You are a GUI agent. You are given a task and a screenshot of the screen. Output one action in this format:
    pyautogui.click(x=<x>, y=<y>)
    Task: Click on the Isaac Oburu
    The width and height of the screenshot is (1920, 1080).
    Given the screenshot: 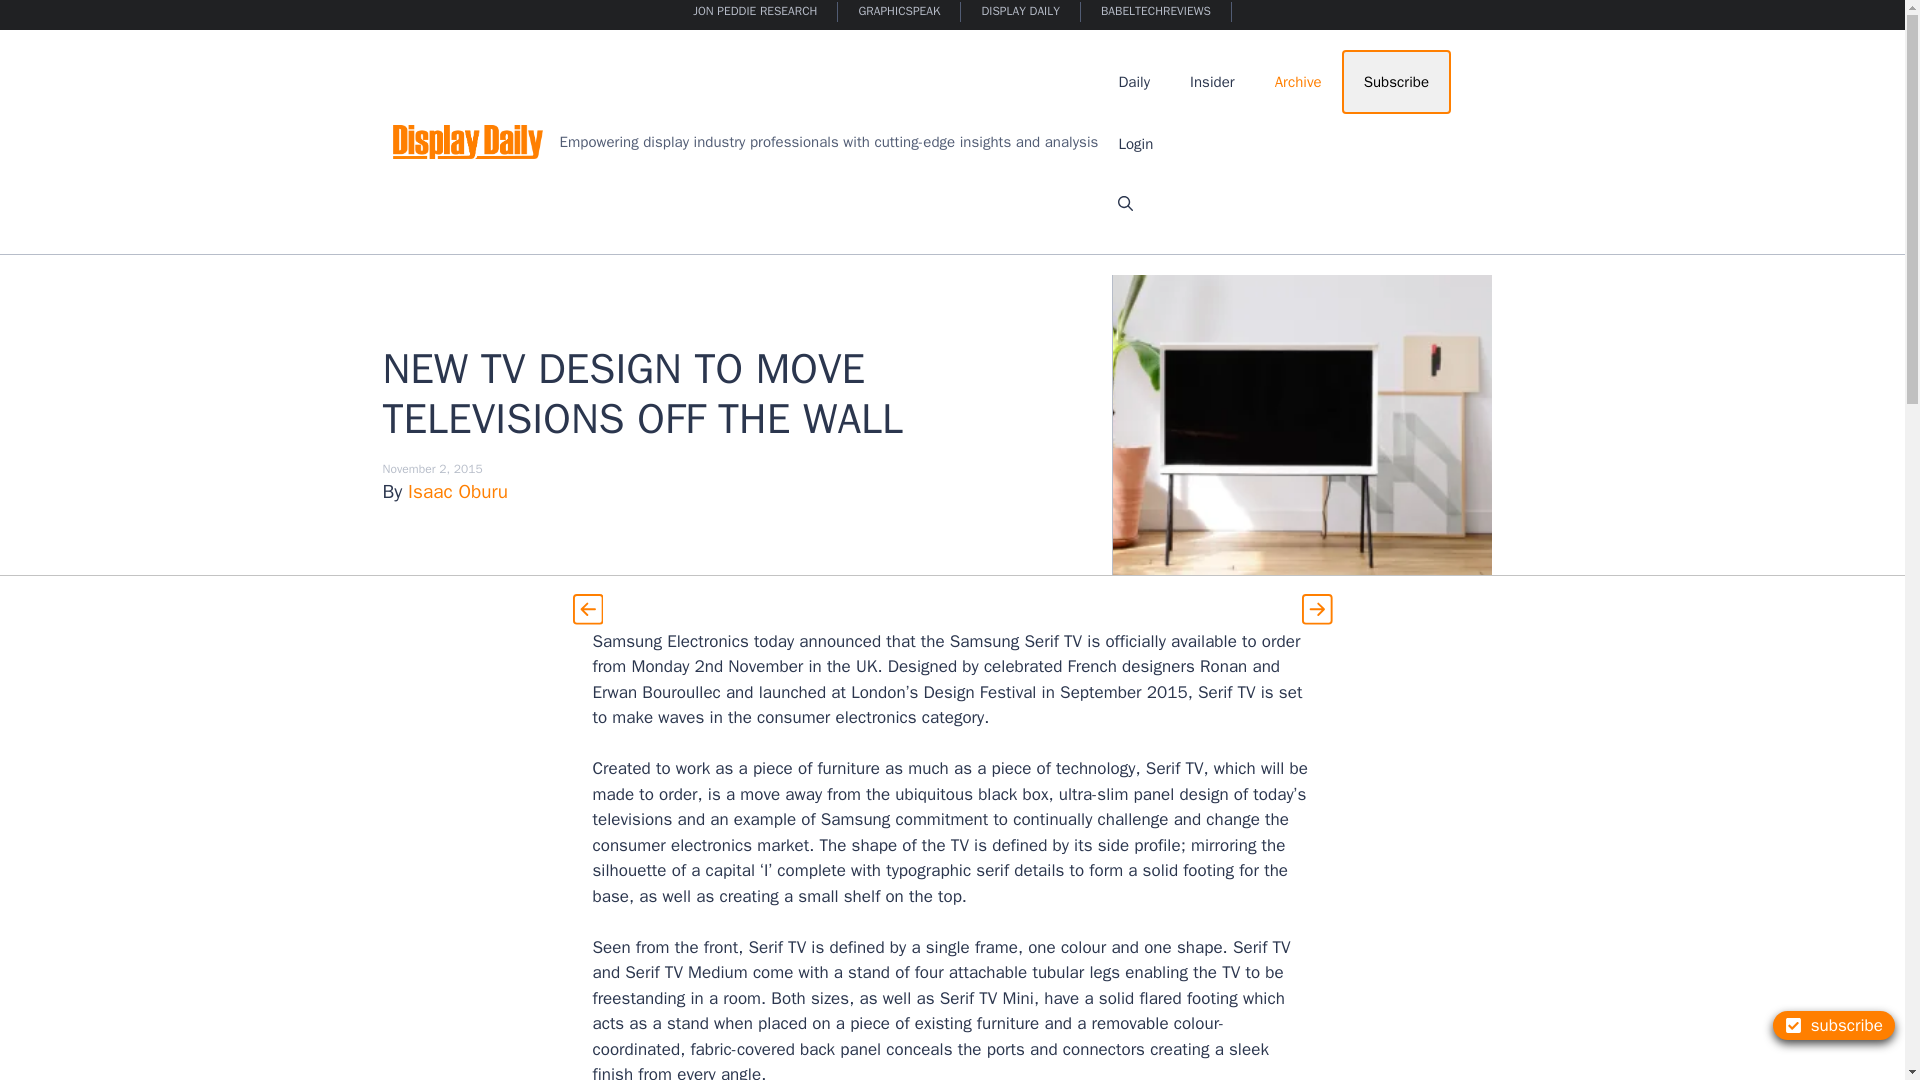 What is the action you would take?
    pyautogui.click(x=458, y=492)
    